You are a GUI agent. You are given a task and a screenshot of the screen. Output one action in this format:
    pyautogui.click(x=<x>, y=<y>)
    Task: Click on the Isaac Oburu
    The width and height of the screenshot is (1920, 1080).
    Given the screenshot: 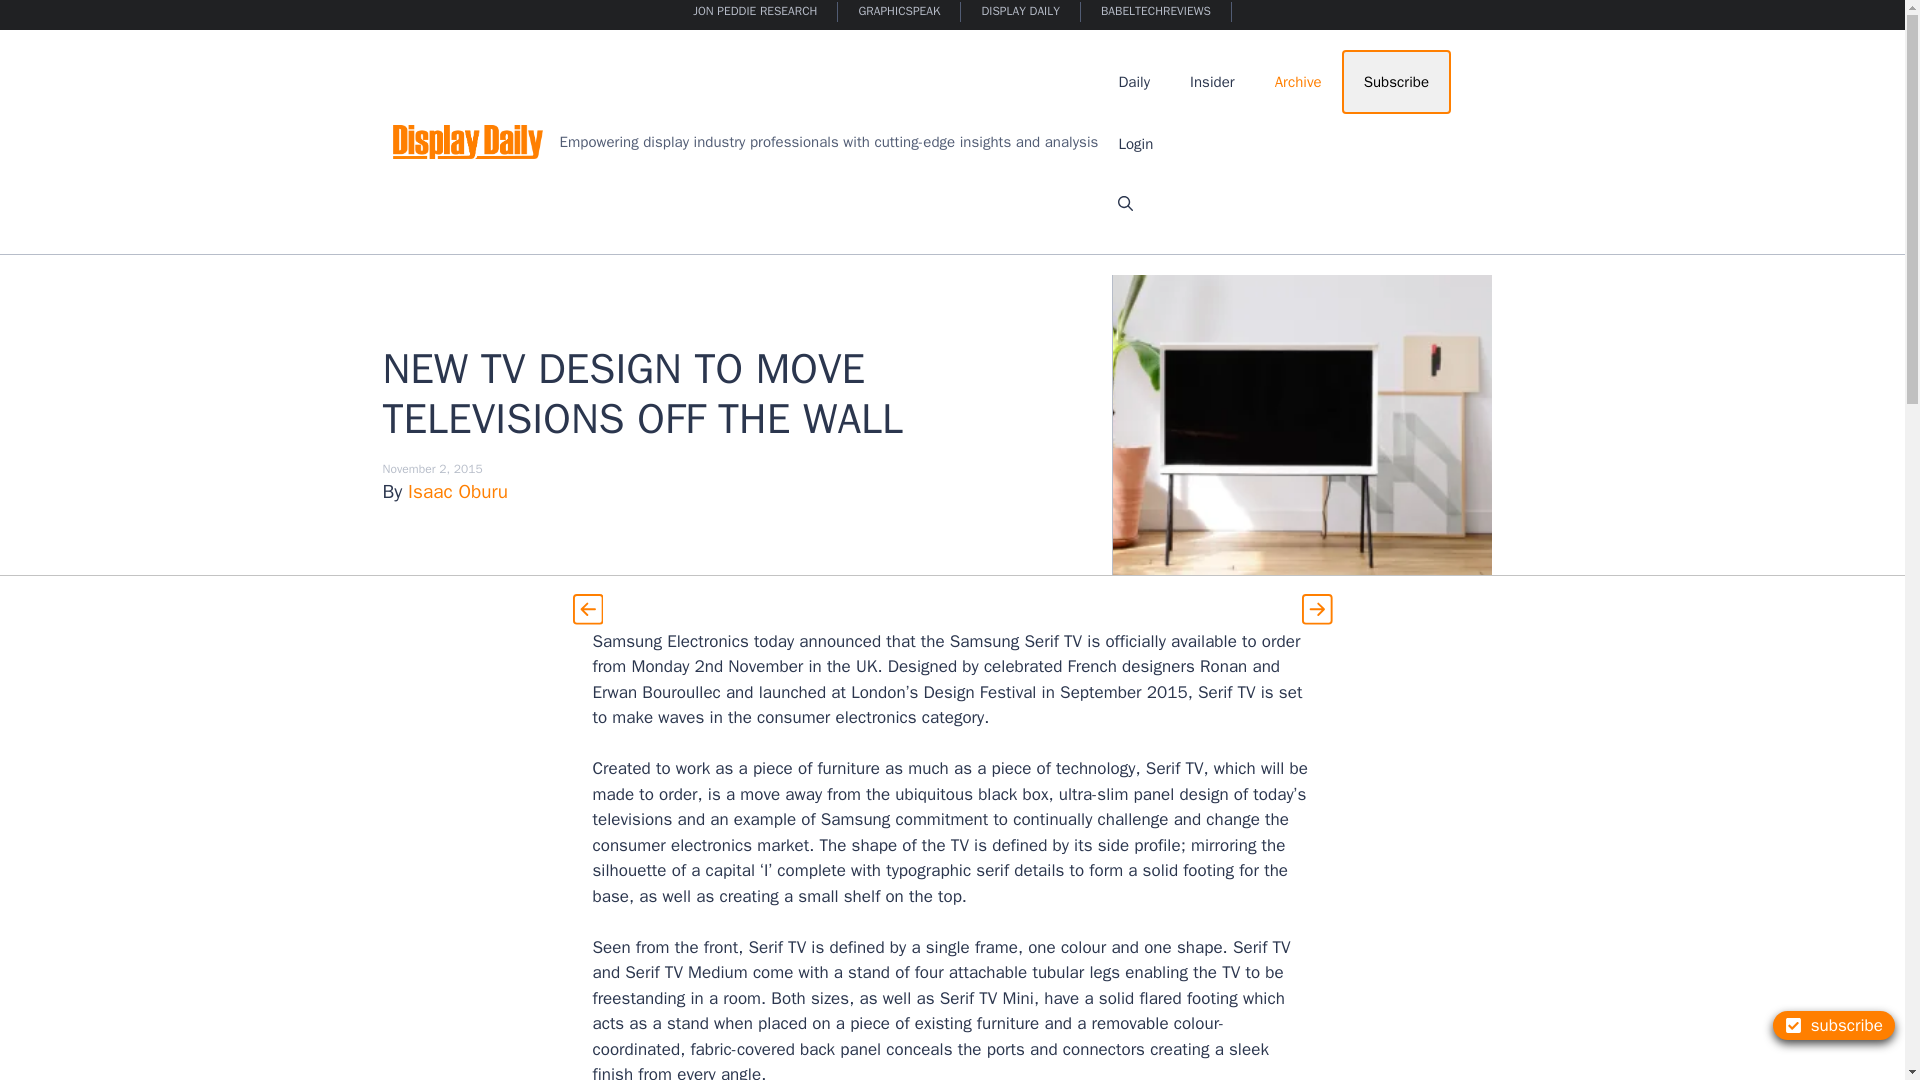 What is the action you would take?
    pyautogui.click(x=458, y=492)
    